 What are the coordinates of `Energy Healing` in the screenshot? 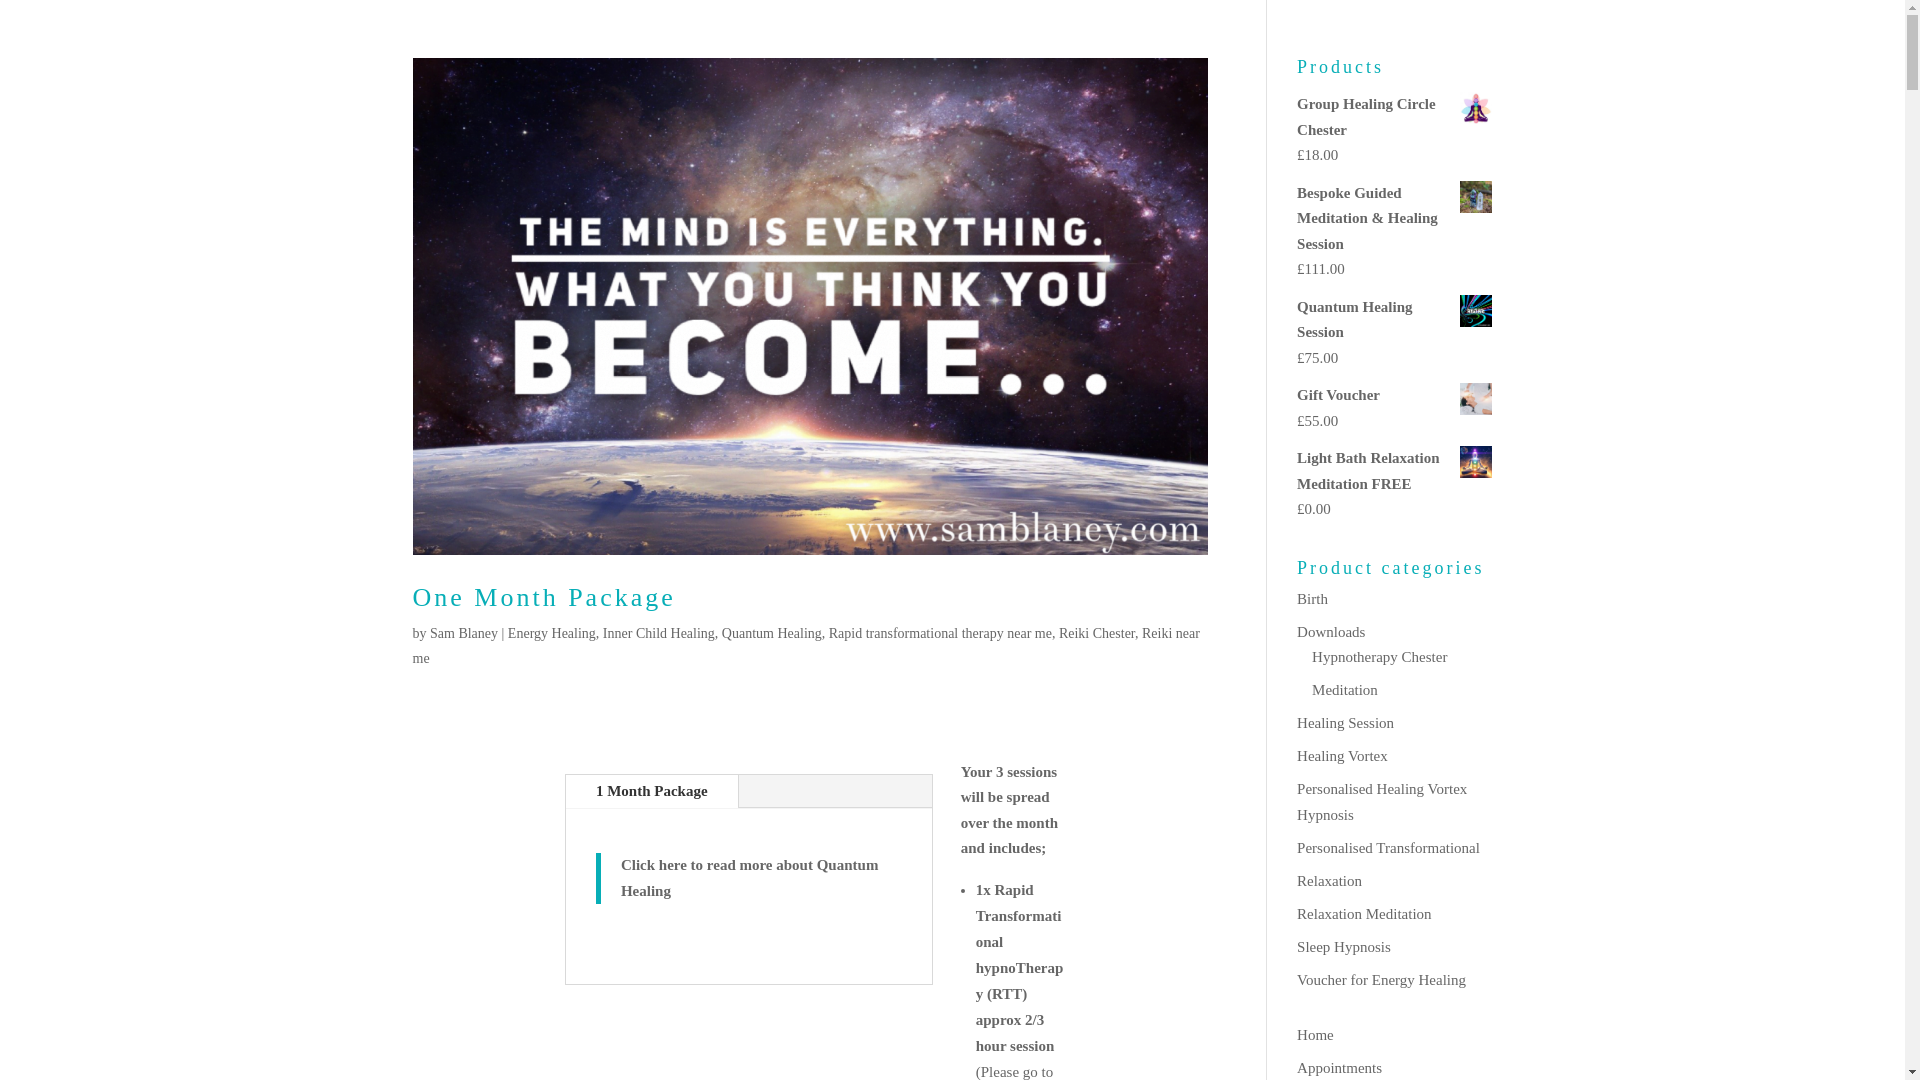 It's located at (552, 634).